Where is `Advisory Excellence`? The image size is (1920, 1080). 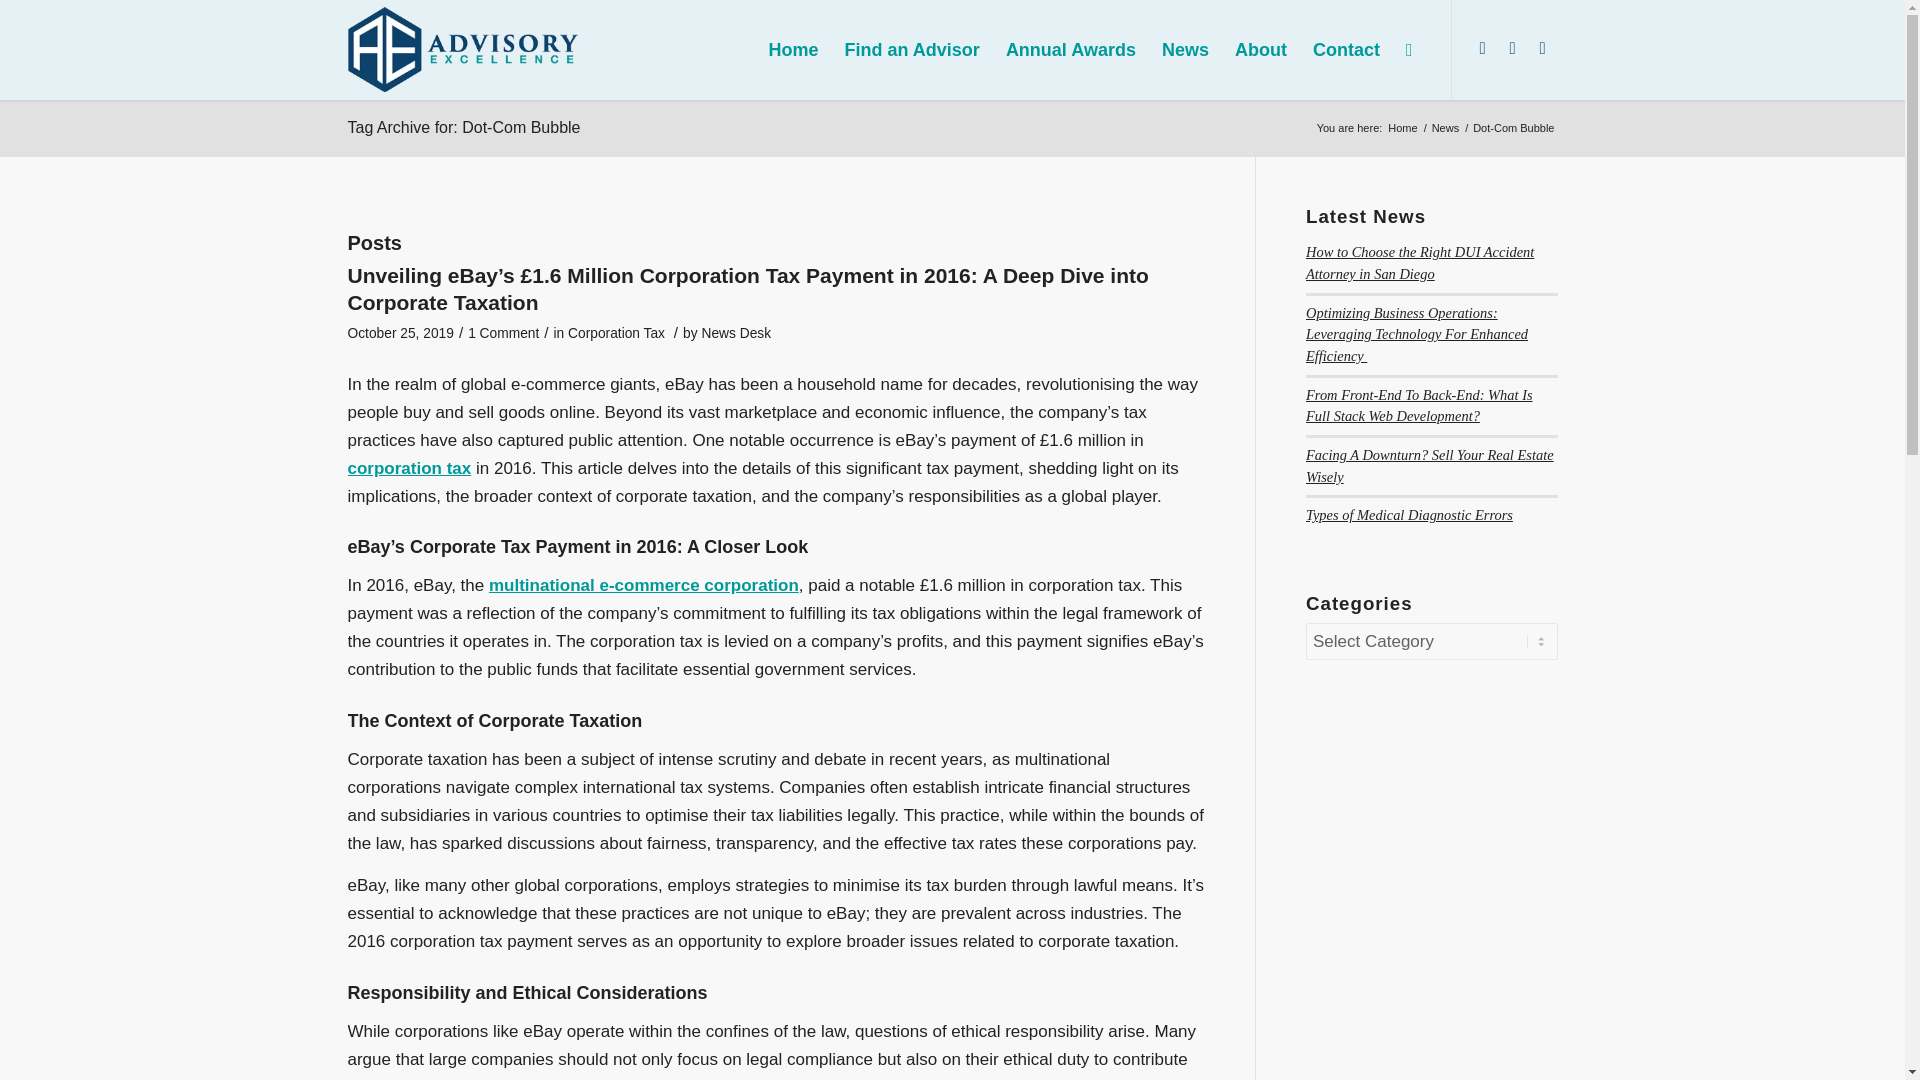 Advisory Excellence is located at coordinates (1402, 128).